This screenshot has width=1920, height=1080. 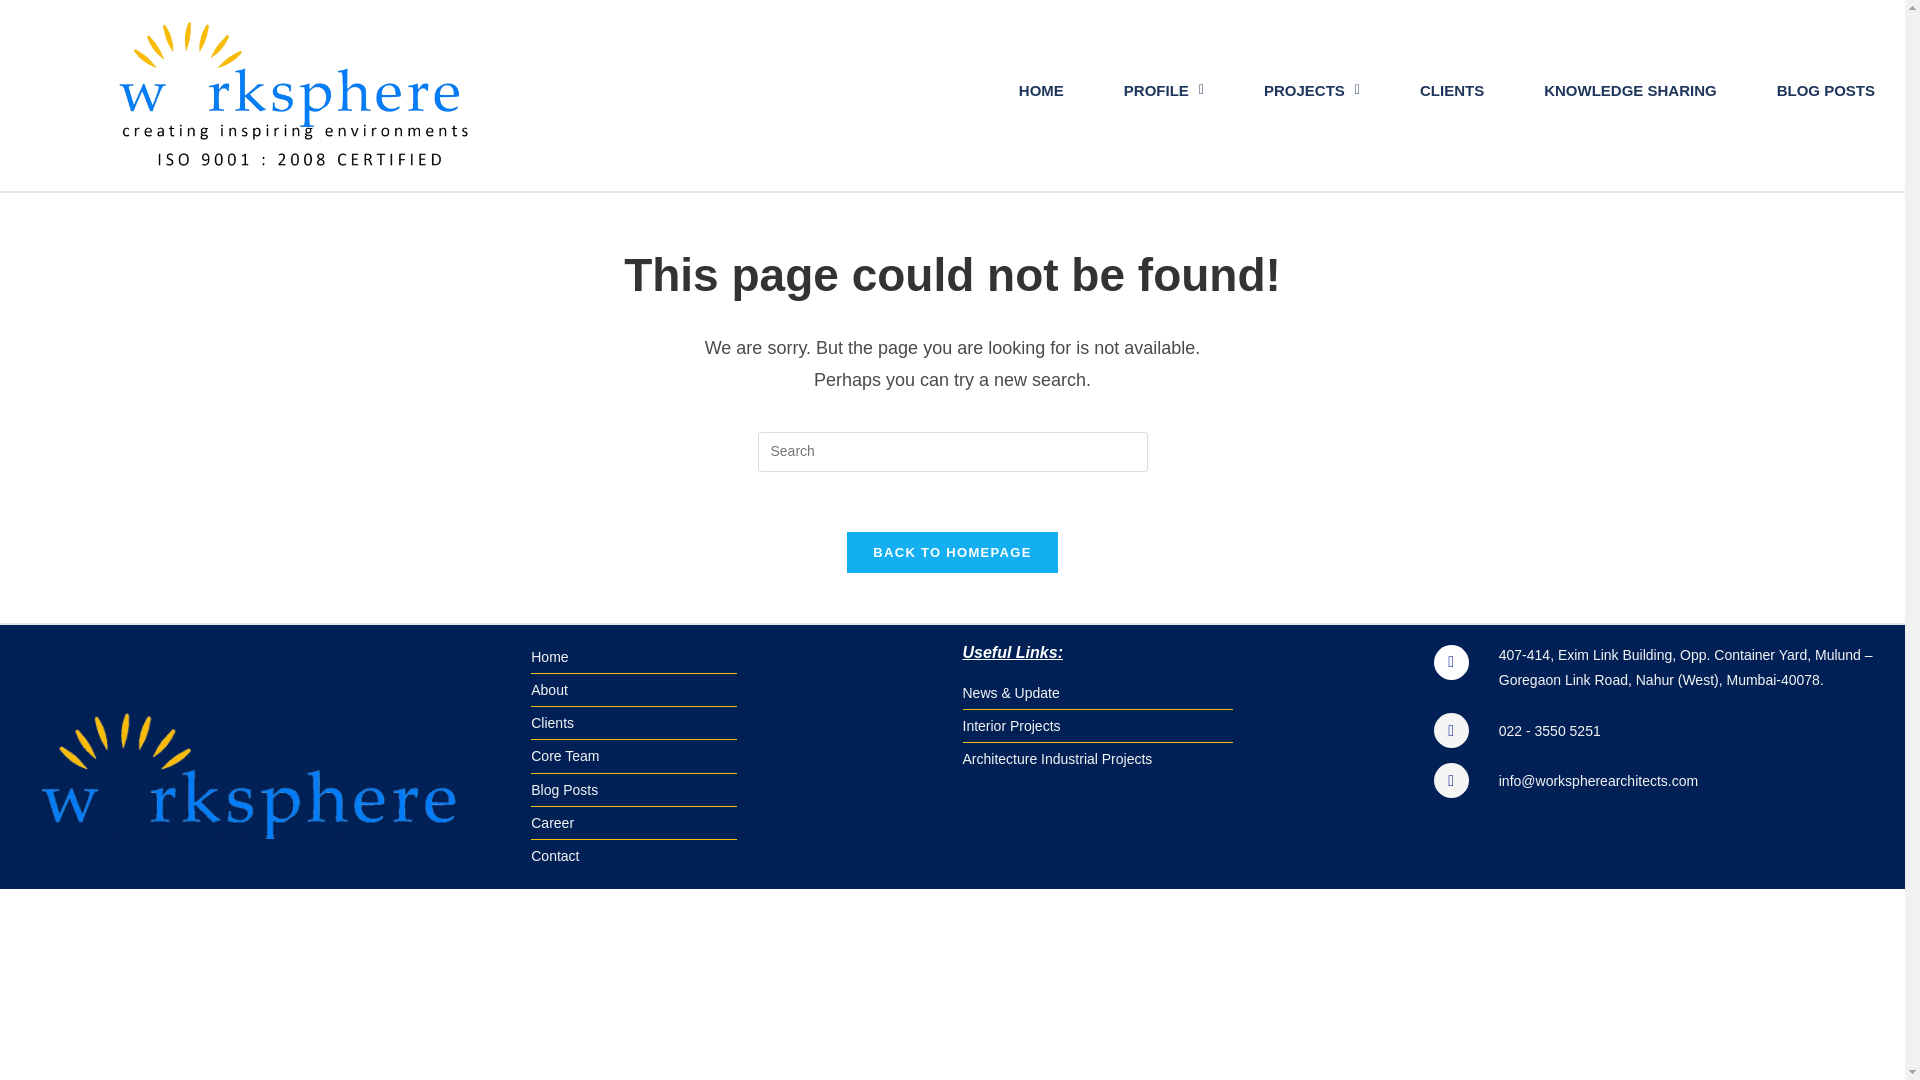 What do you see at coordinates (1312, 90) in the screenshot?
I see `PROJECTS` at bounding box center [1312, 90].